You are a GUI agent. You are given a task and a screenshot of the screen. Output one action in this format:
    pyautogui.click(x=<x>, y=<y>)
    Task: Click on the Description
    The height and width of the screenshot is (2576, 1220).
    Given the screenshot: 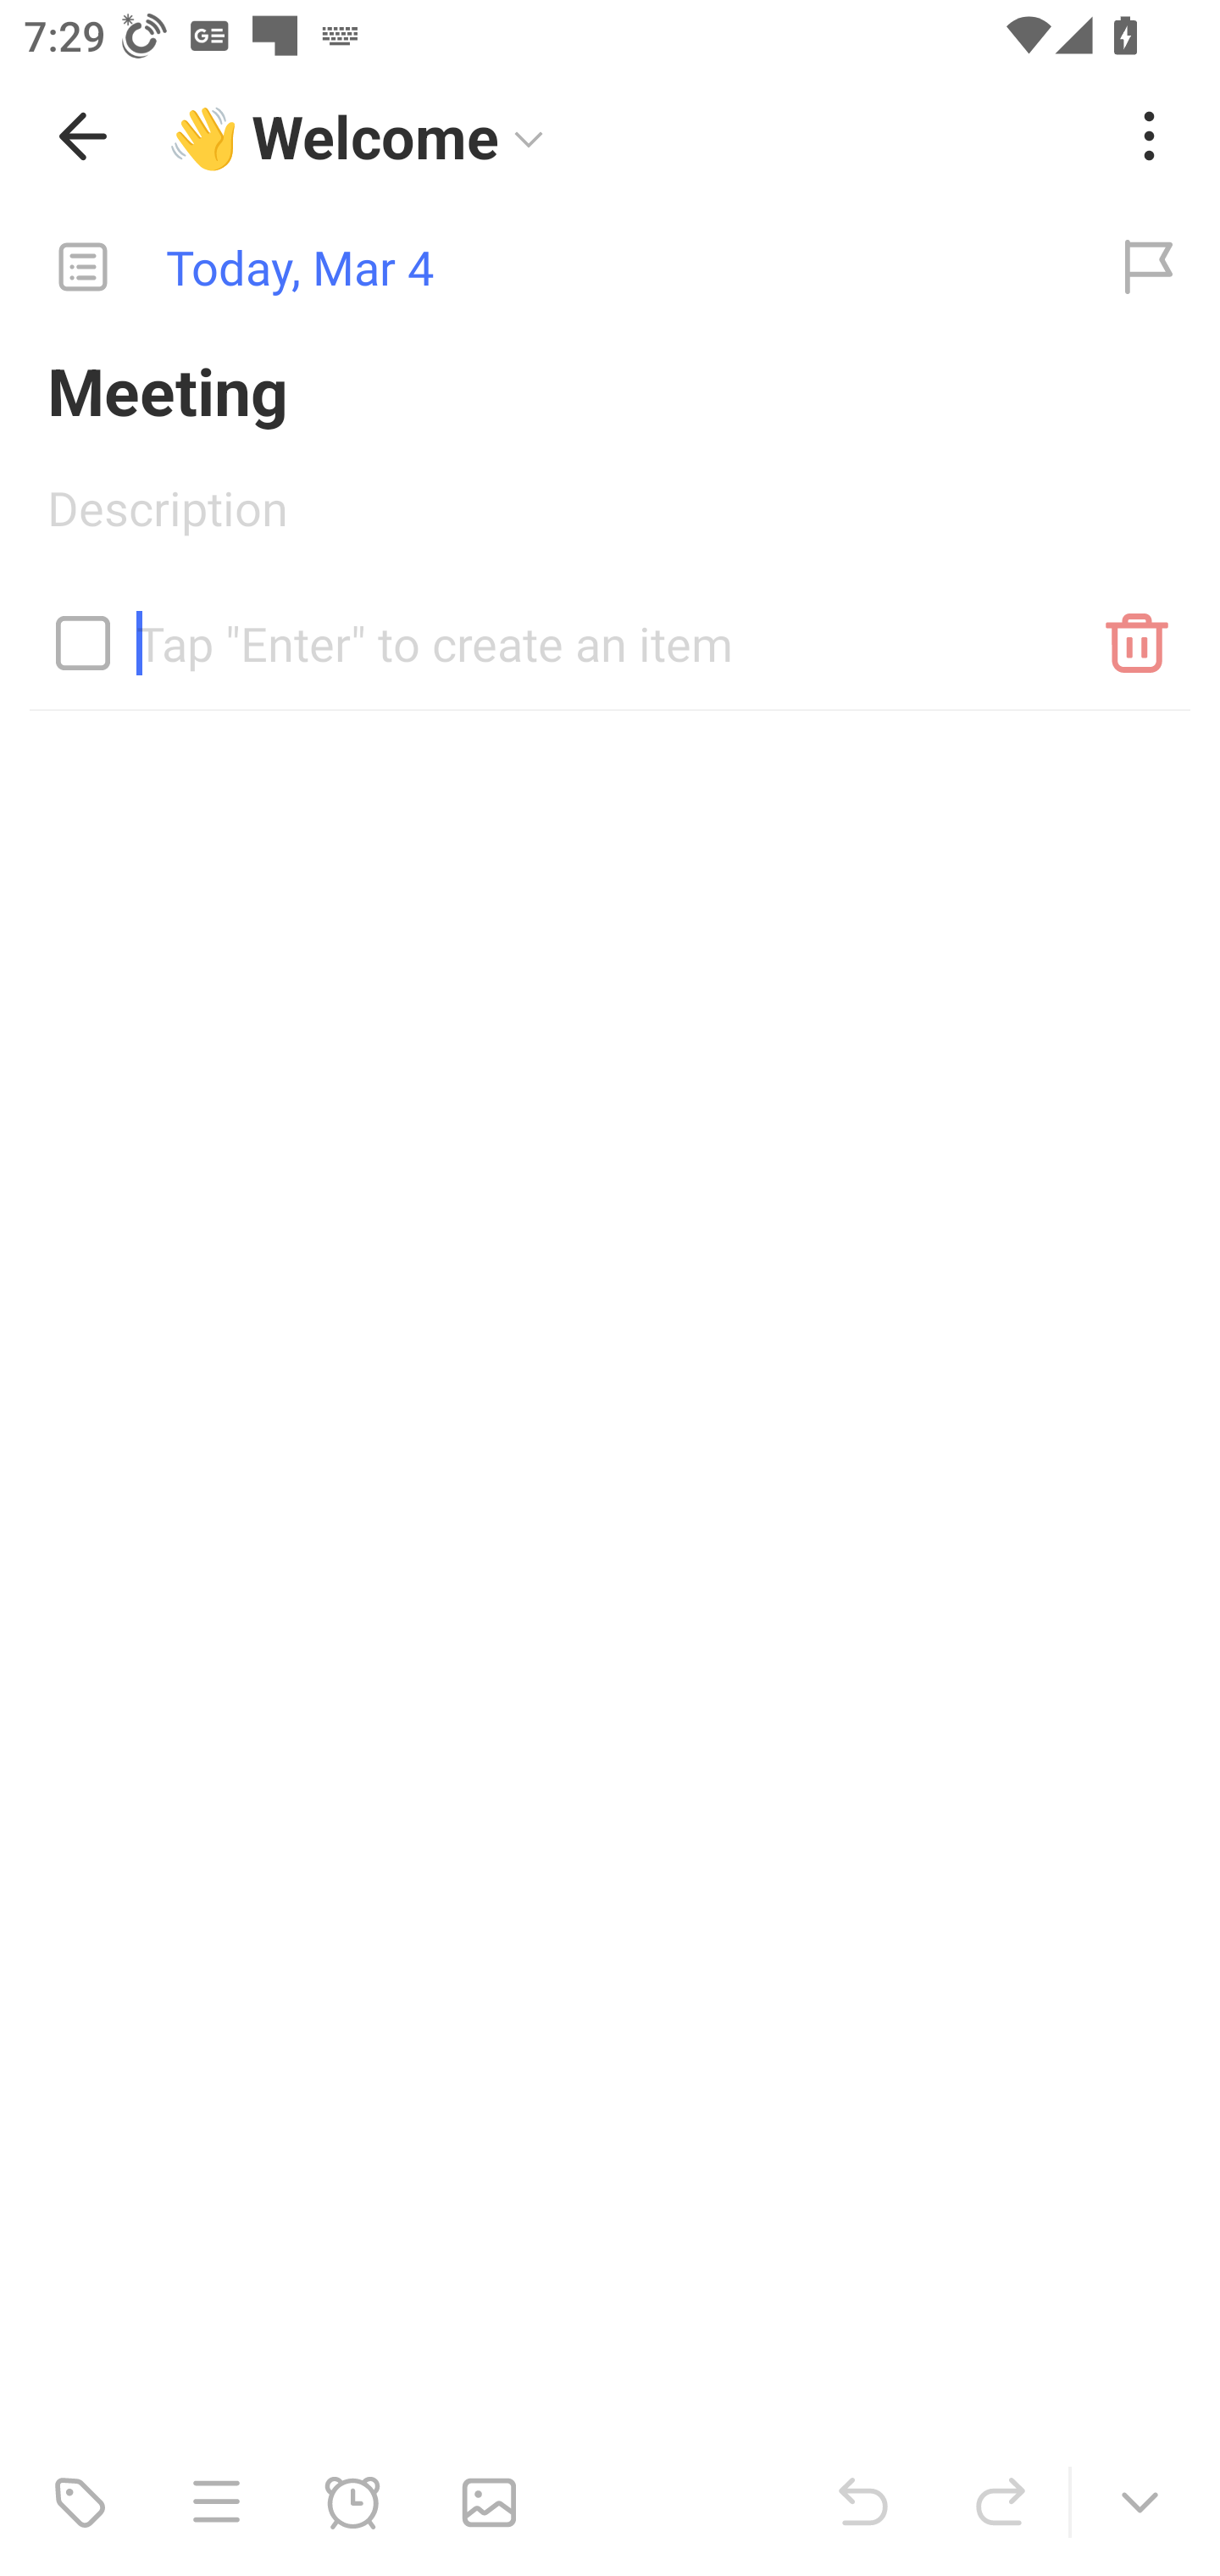 What is the action you would take?
    pyautogui.click(x=610, y=519)
    